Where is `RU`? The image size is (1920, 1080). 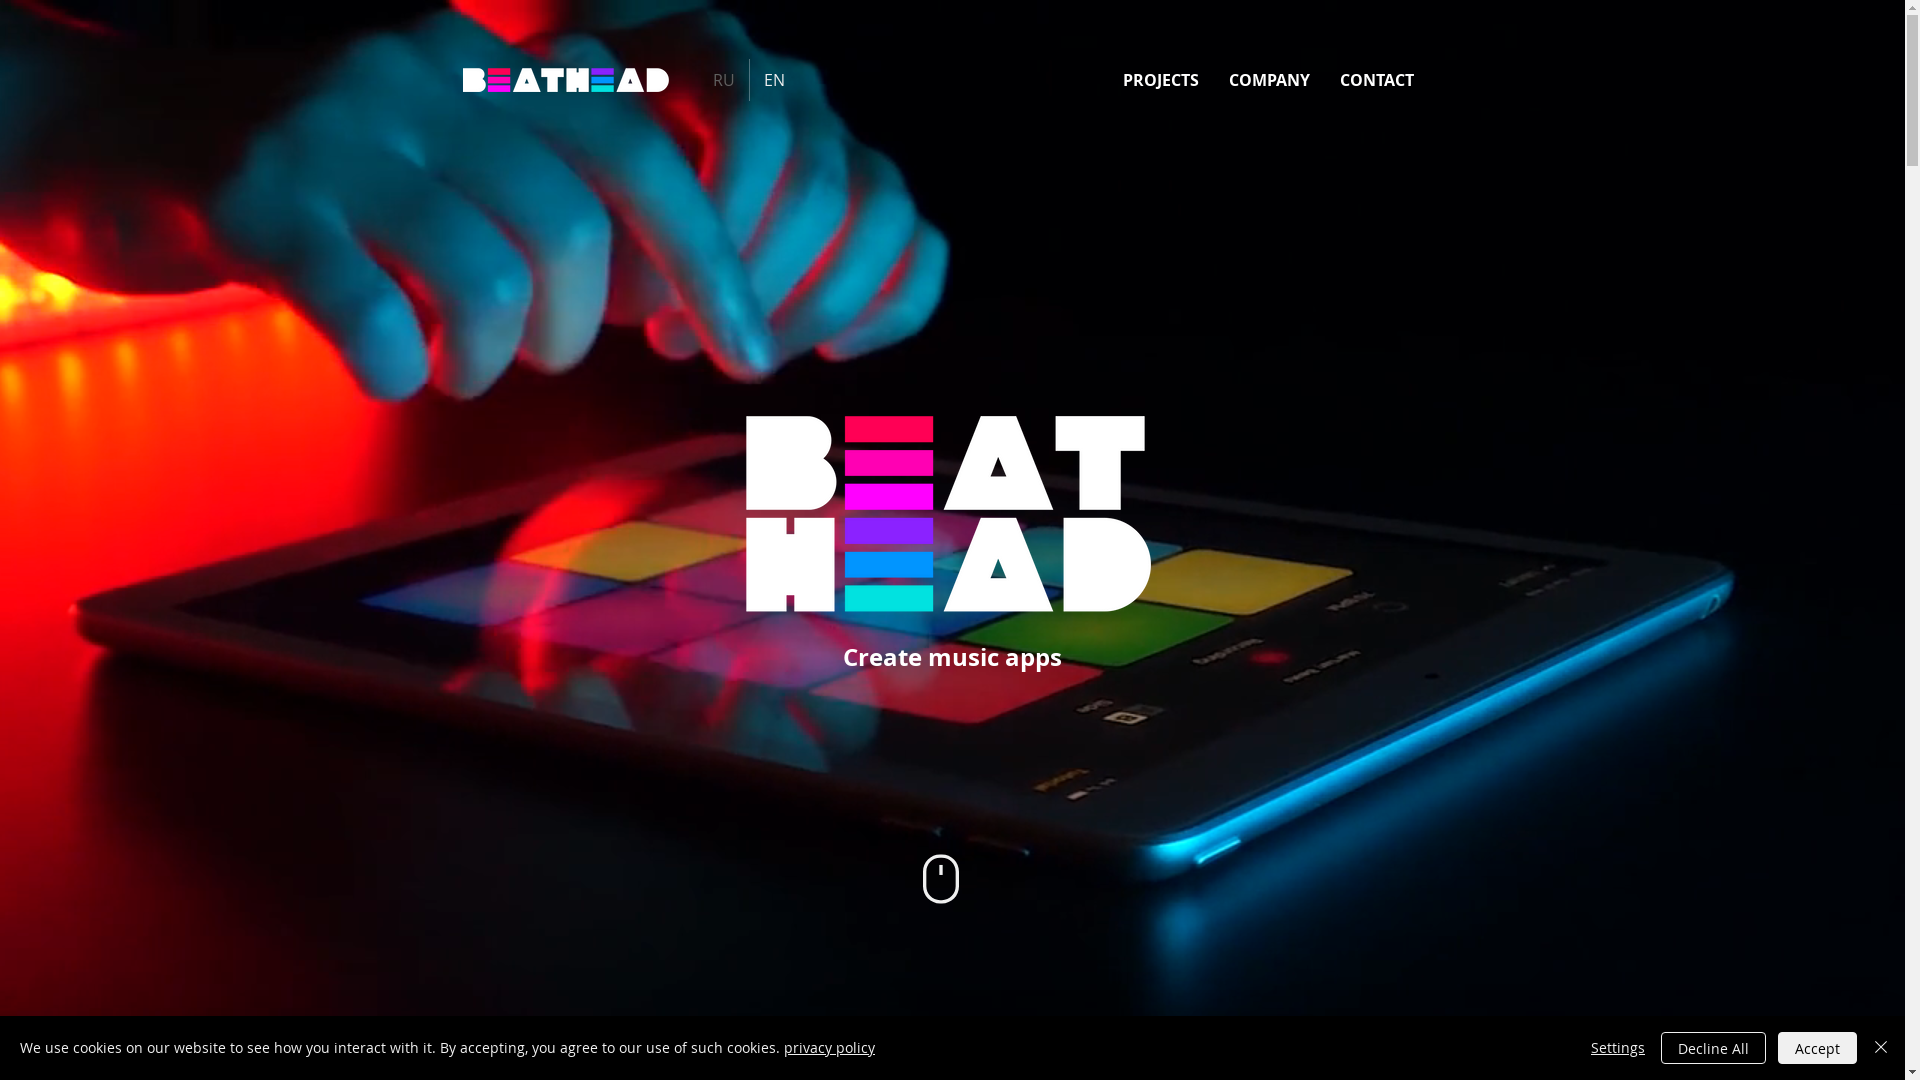
RU is located at coordinates (724, 80).